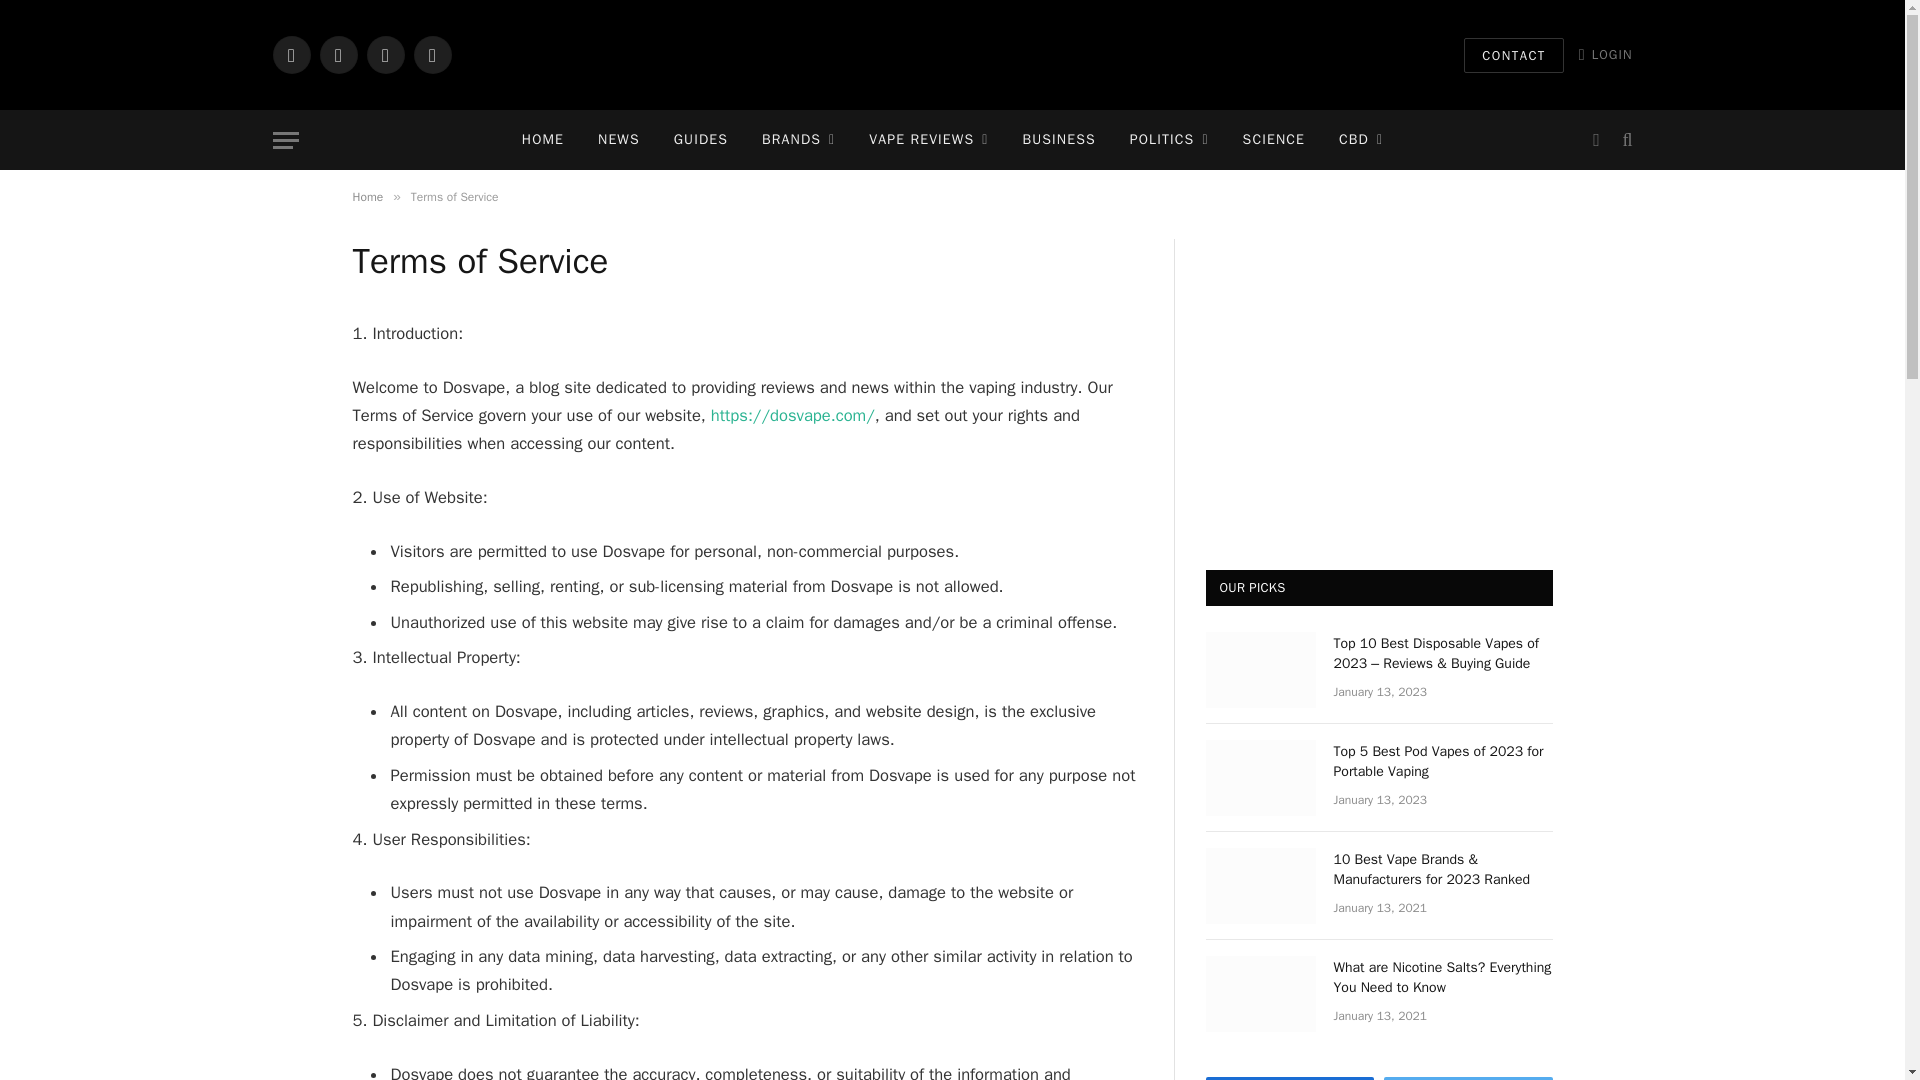 This screenshot has width=1920, height=1080. Describe the element at coordinates (1606, 54) in the screenshot. I see `LOGIN` at that location.